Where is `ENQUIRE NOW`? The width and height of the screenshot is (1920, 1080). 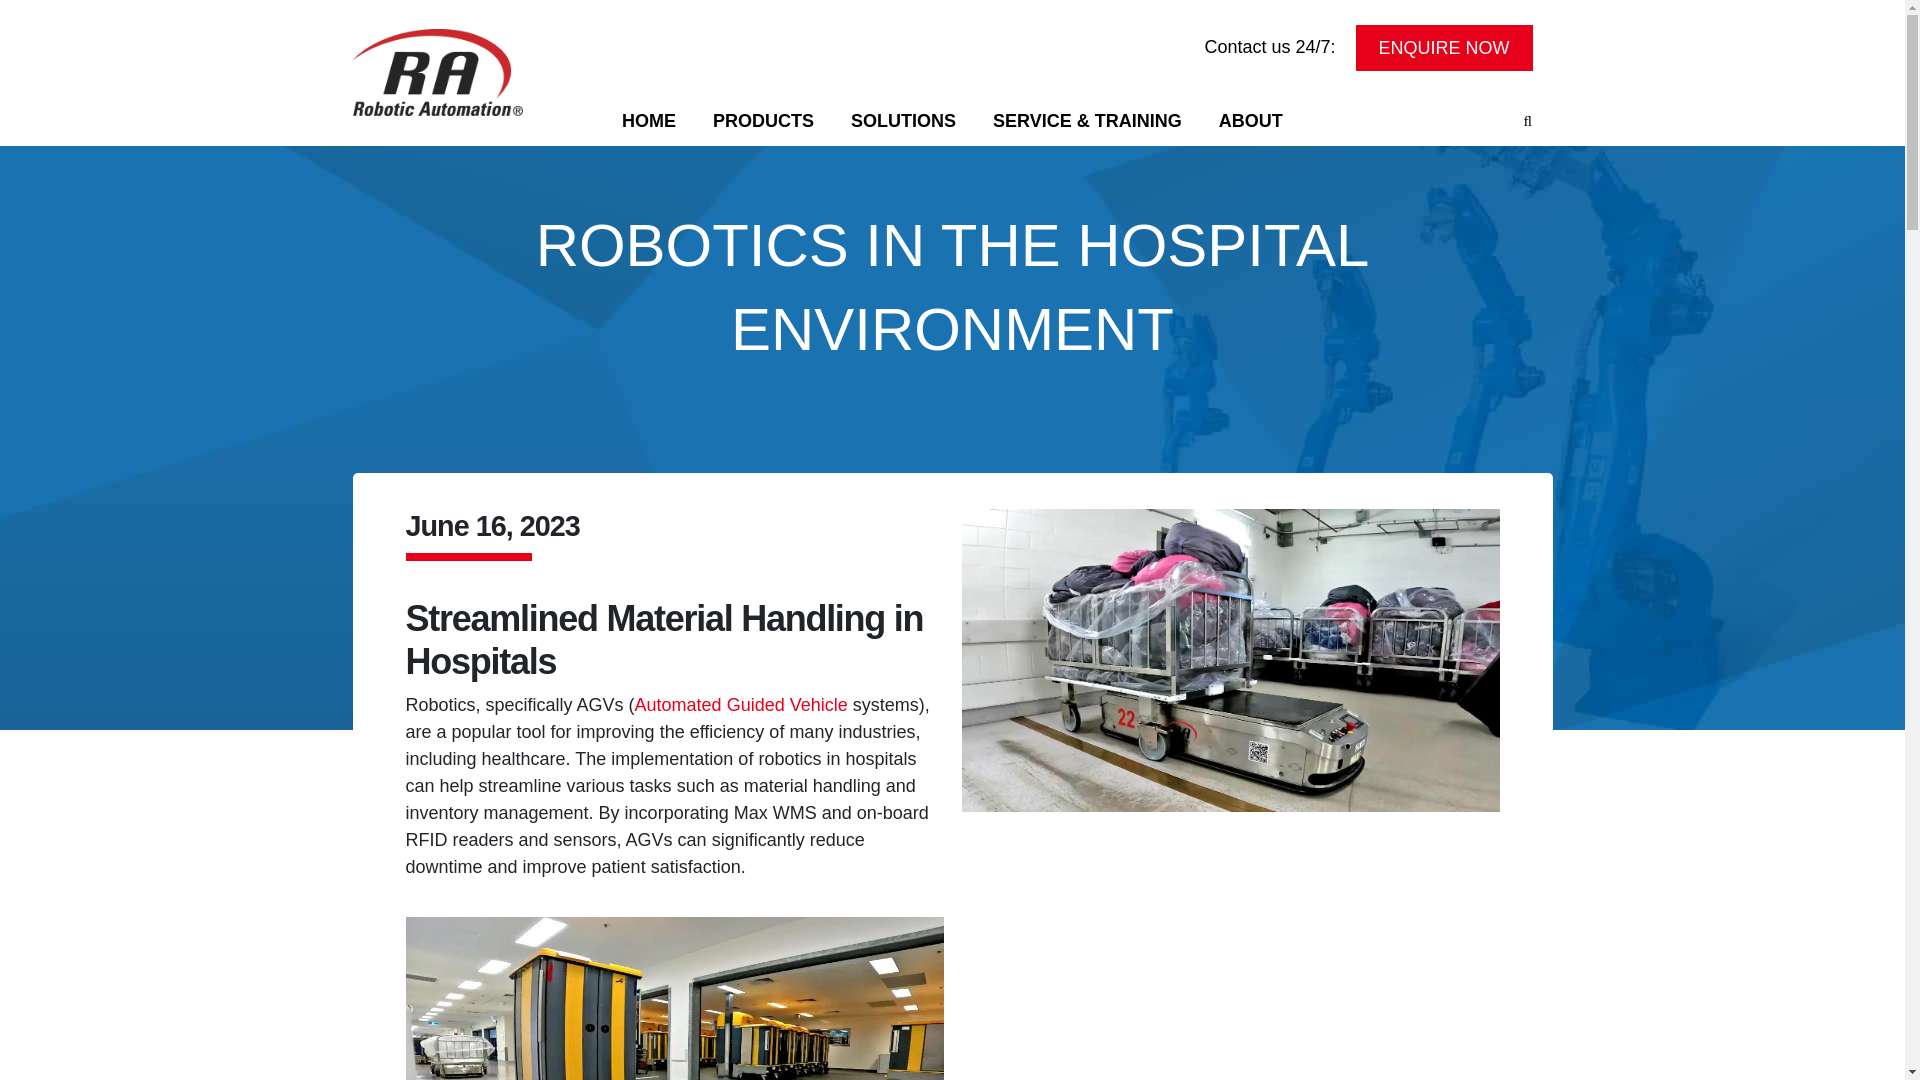
ENQUIRE NOW is located at coordinates (1444, 46).